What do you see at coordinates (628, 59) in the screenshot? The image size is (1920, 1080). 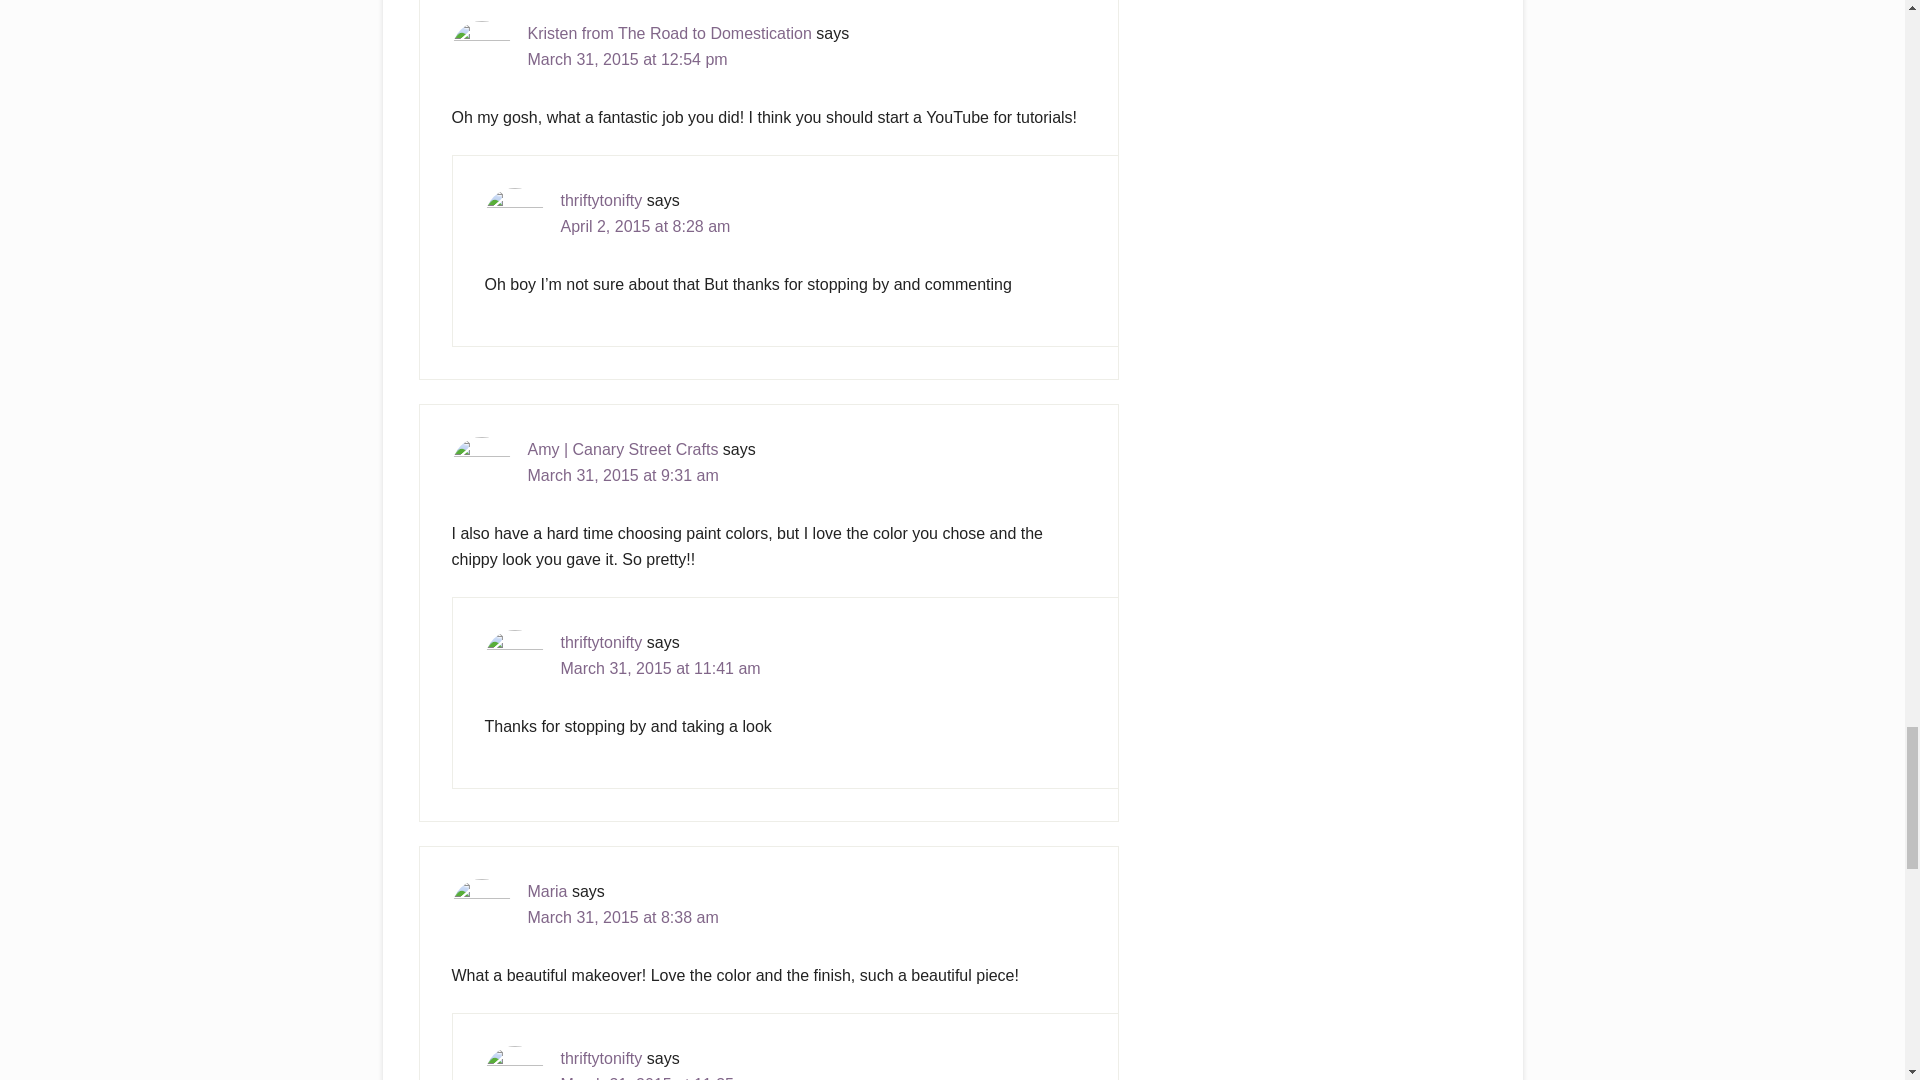 I see `March 31, 2015 at 12:54 pm` at bounding box center [628, 59].